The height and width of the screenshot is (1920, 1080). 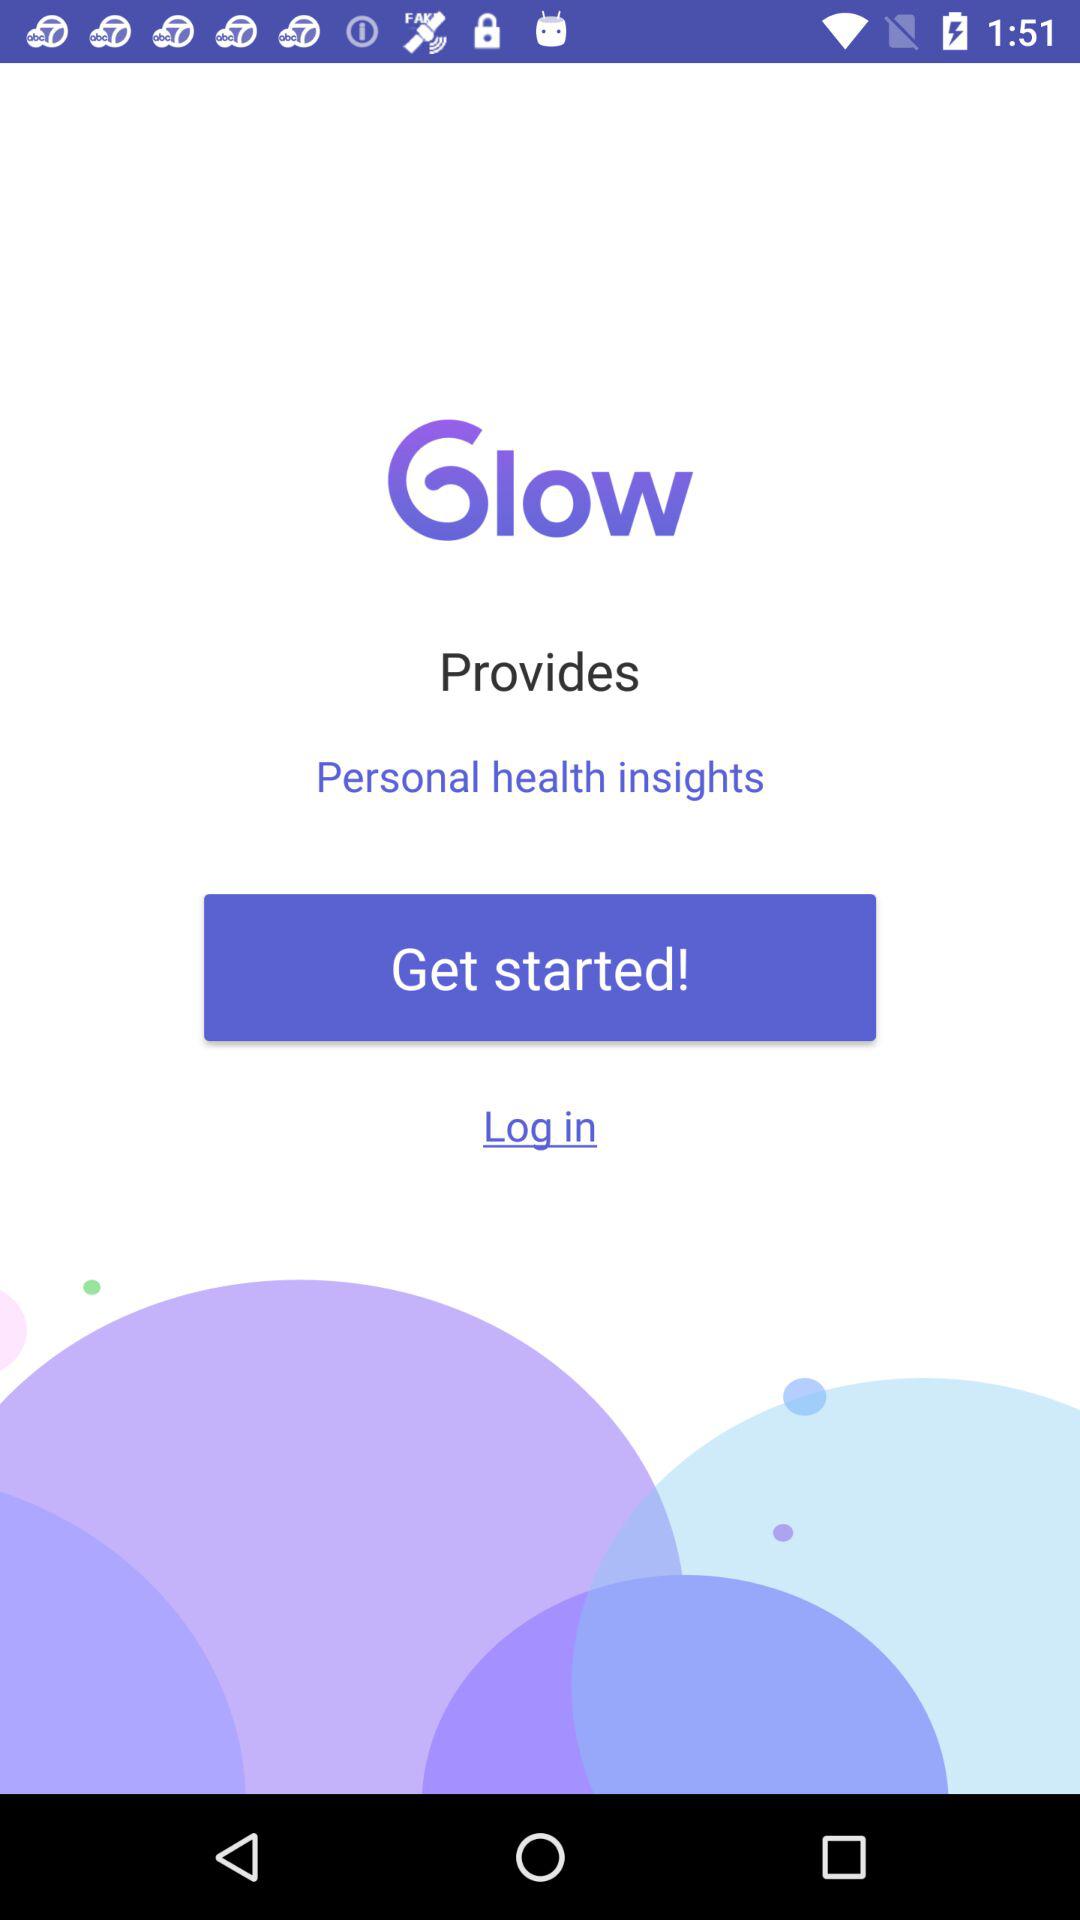 What do you see at coordinates (540, 967) in the screenshot?
I see `turn on the item above log in` at bounding box center [540, 967].